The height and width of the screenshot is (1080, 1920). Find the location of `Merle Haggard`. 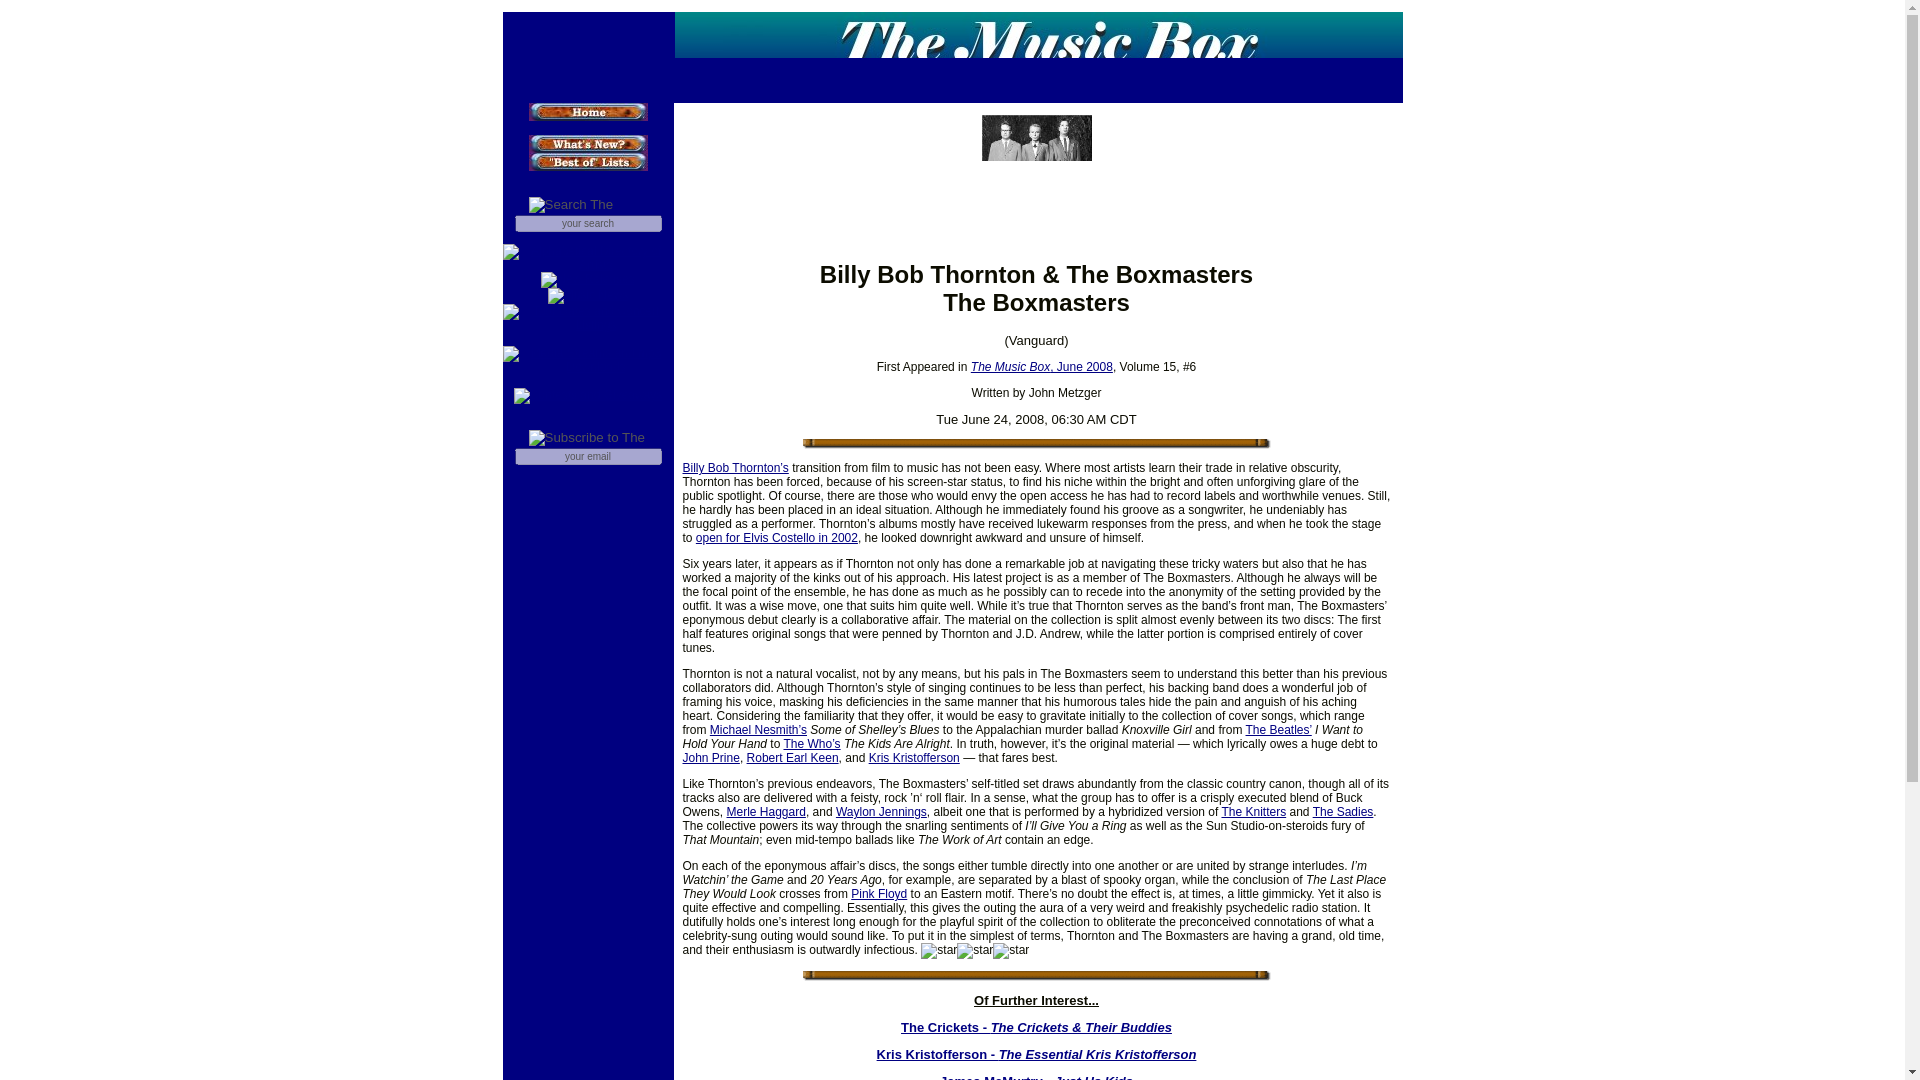

Merle Haggard is located at coordinates (766, 811).